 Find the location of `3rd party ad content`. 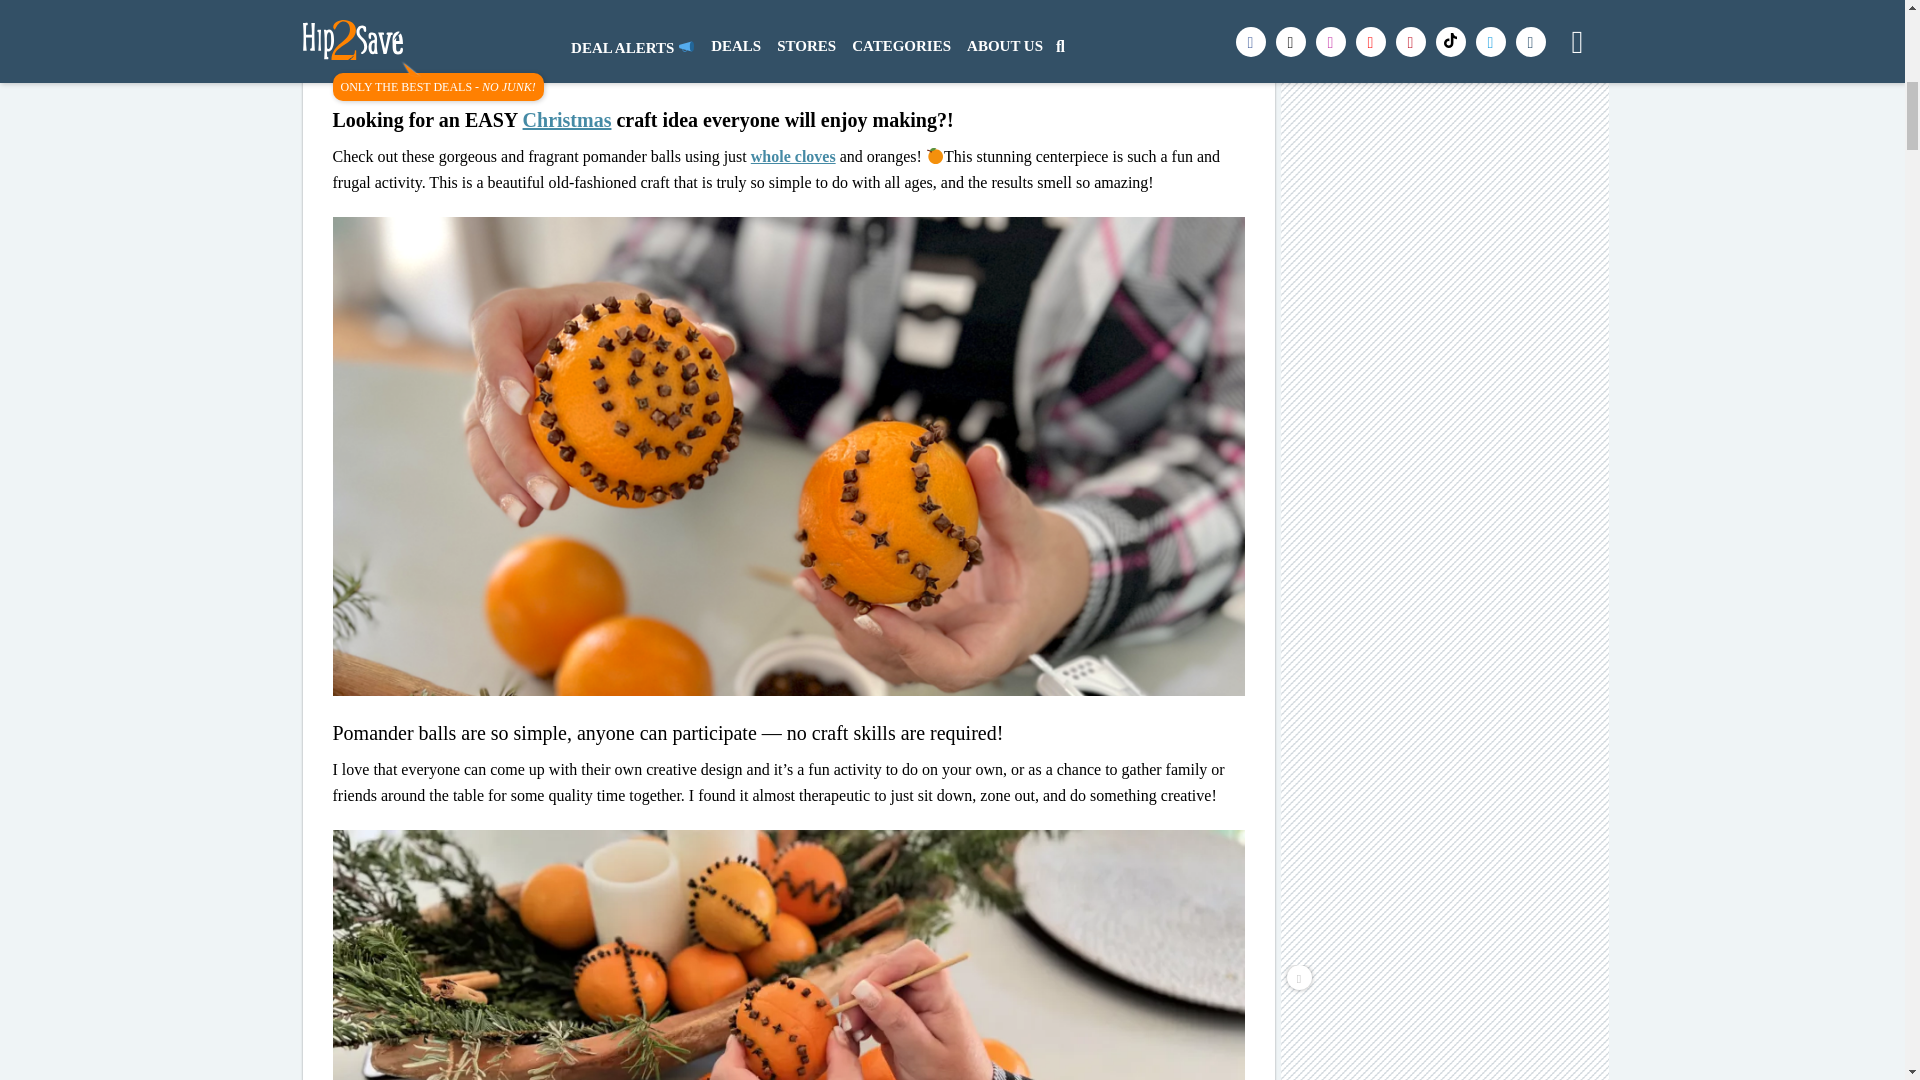

3rd party ad content is located at coordinates (1446, 78).